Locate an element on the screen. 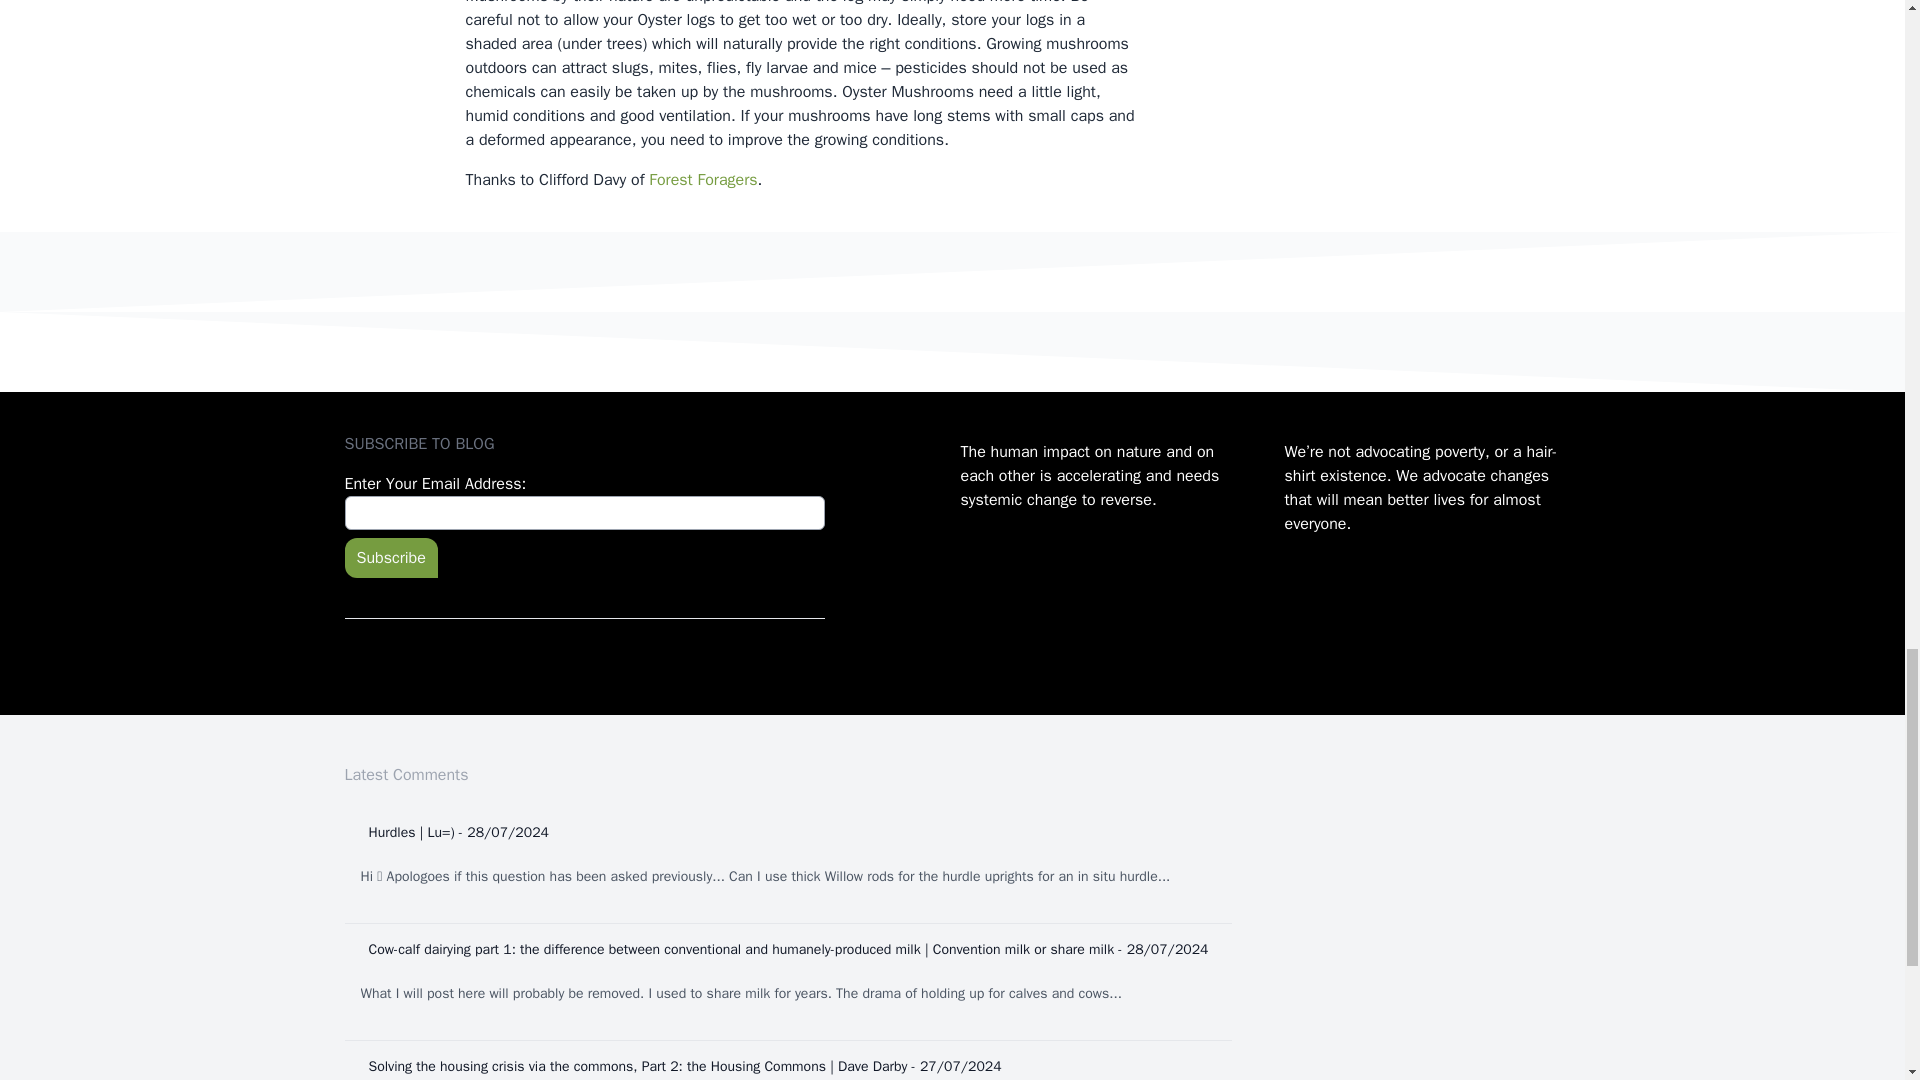  Subscribe is located at coordinates (390, 557).